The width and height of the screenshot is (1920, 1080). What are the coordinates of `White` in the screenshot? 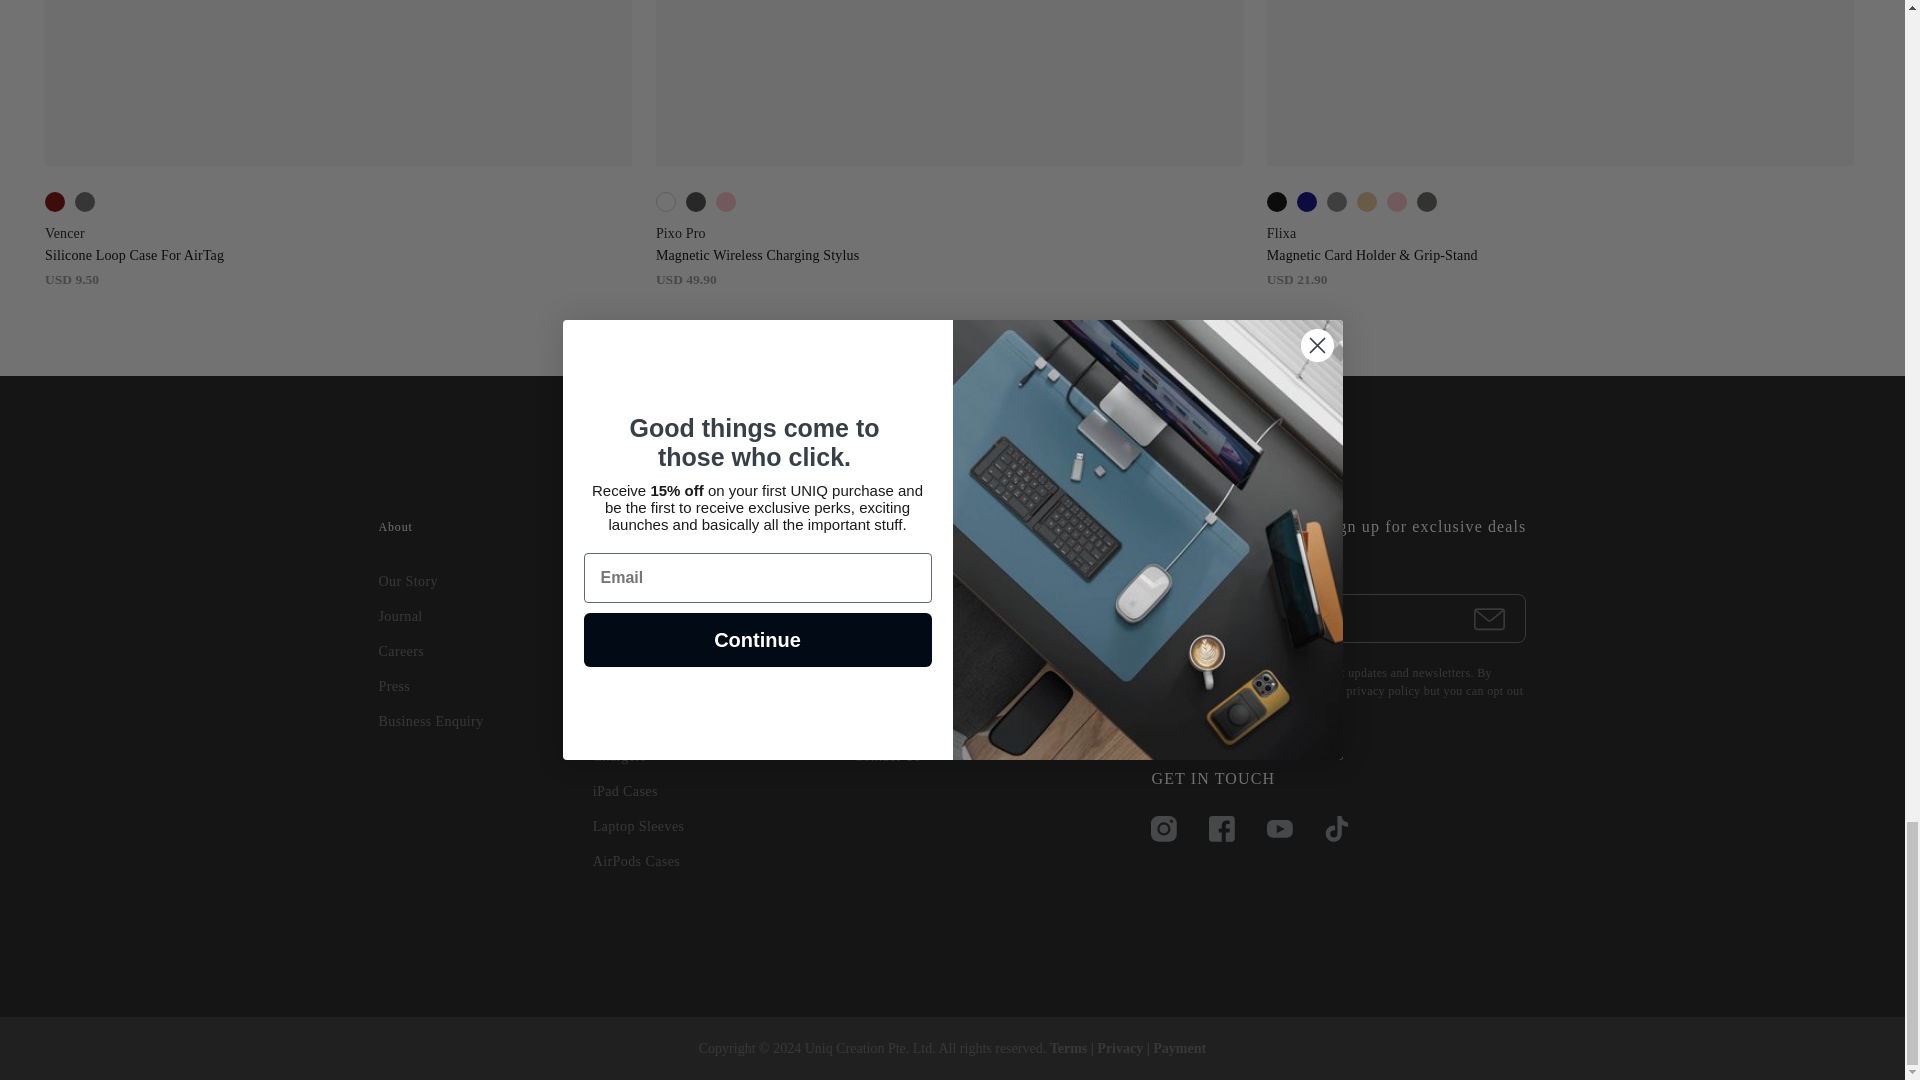 It's located at (664, 202).